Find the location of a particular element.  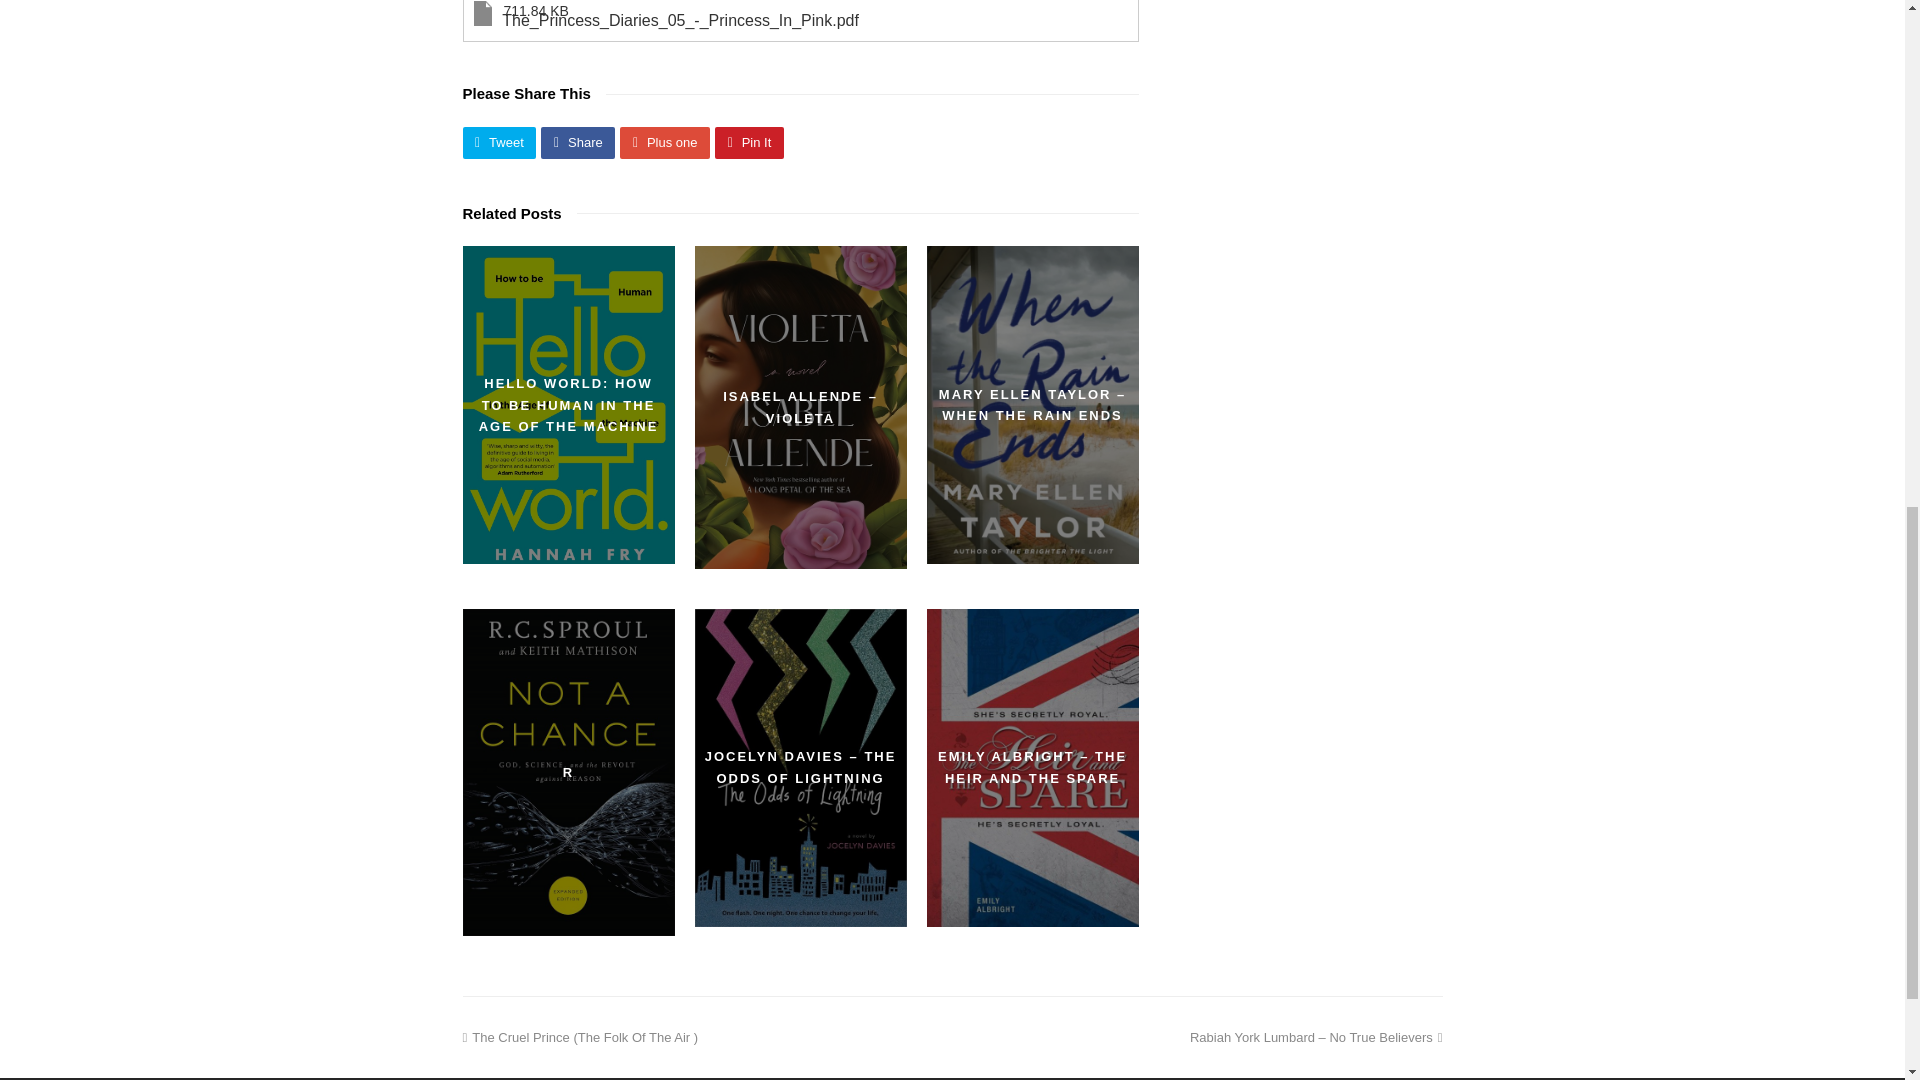

Share on Twitter is located at coordinates (498, 142).